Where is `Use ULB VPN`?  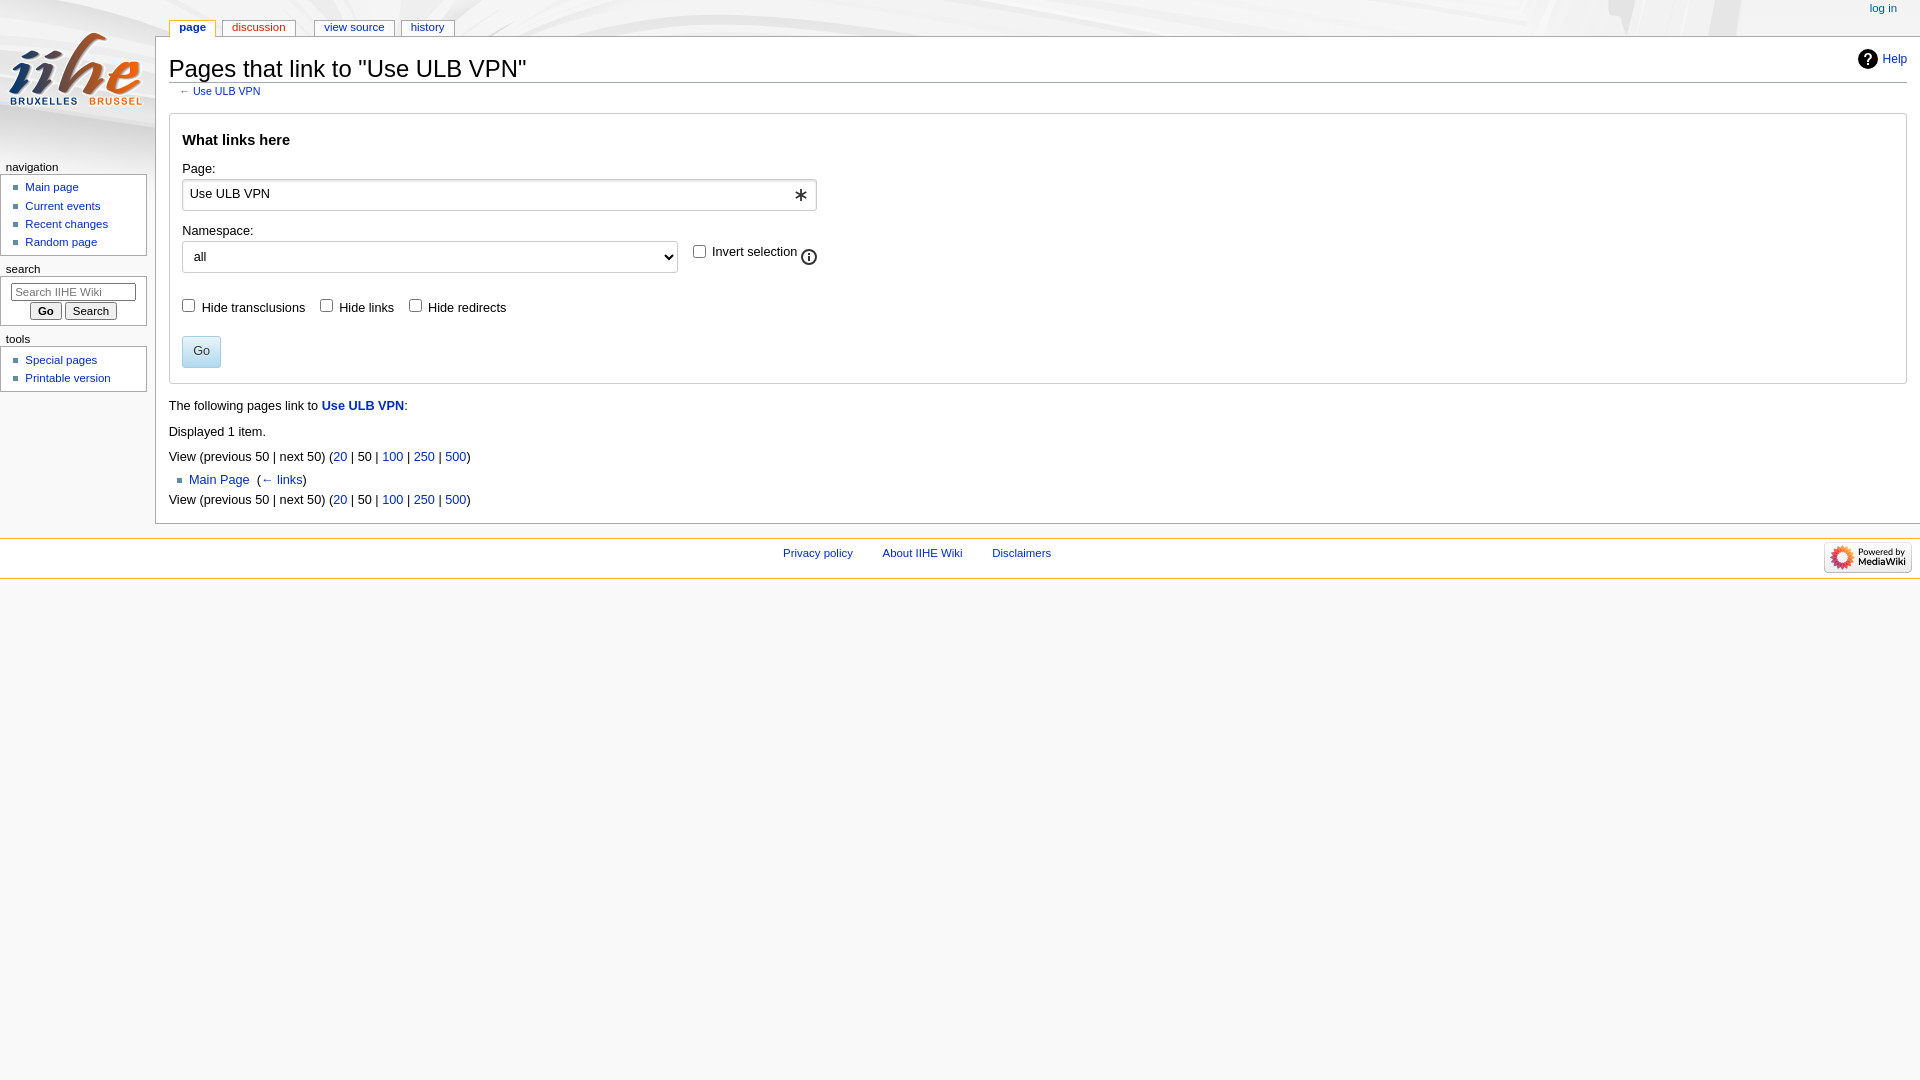
Use ULB VPN is located at coordinates (227, 91).